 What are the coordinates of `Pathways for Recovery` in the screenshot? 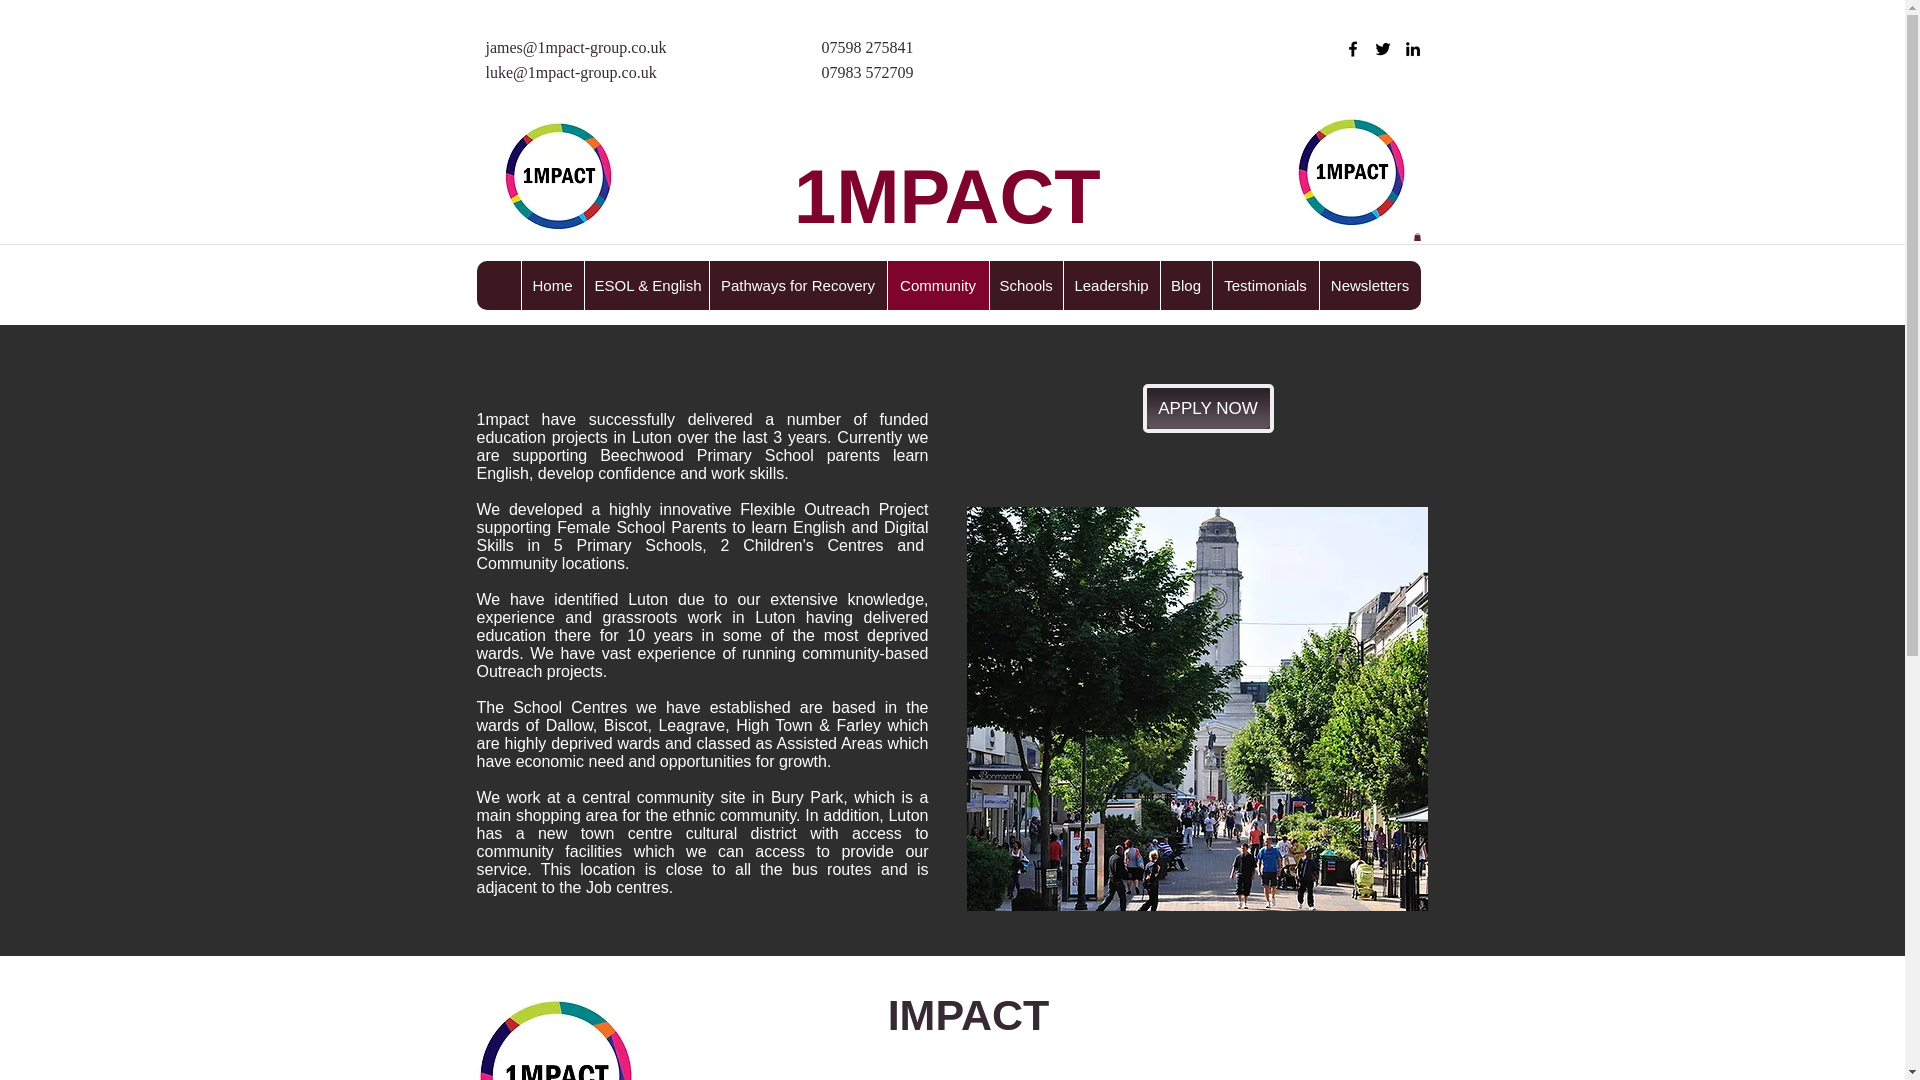 It's located at (796, 285).